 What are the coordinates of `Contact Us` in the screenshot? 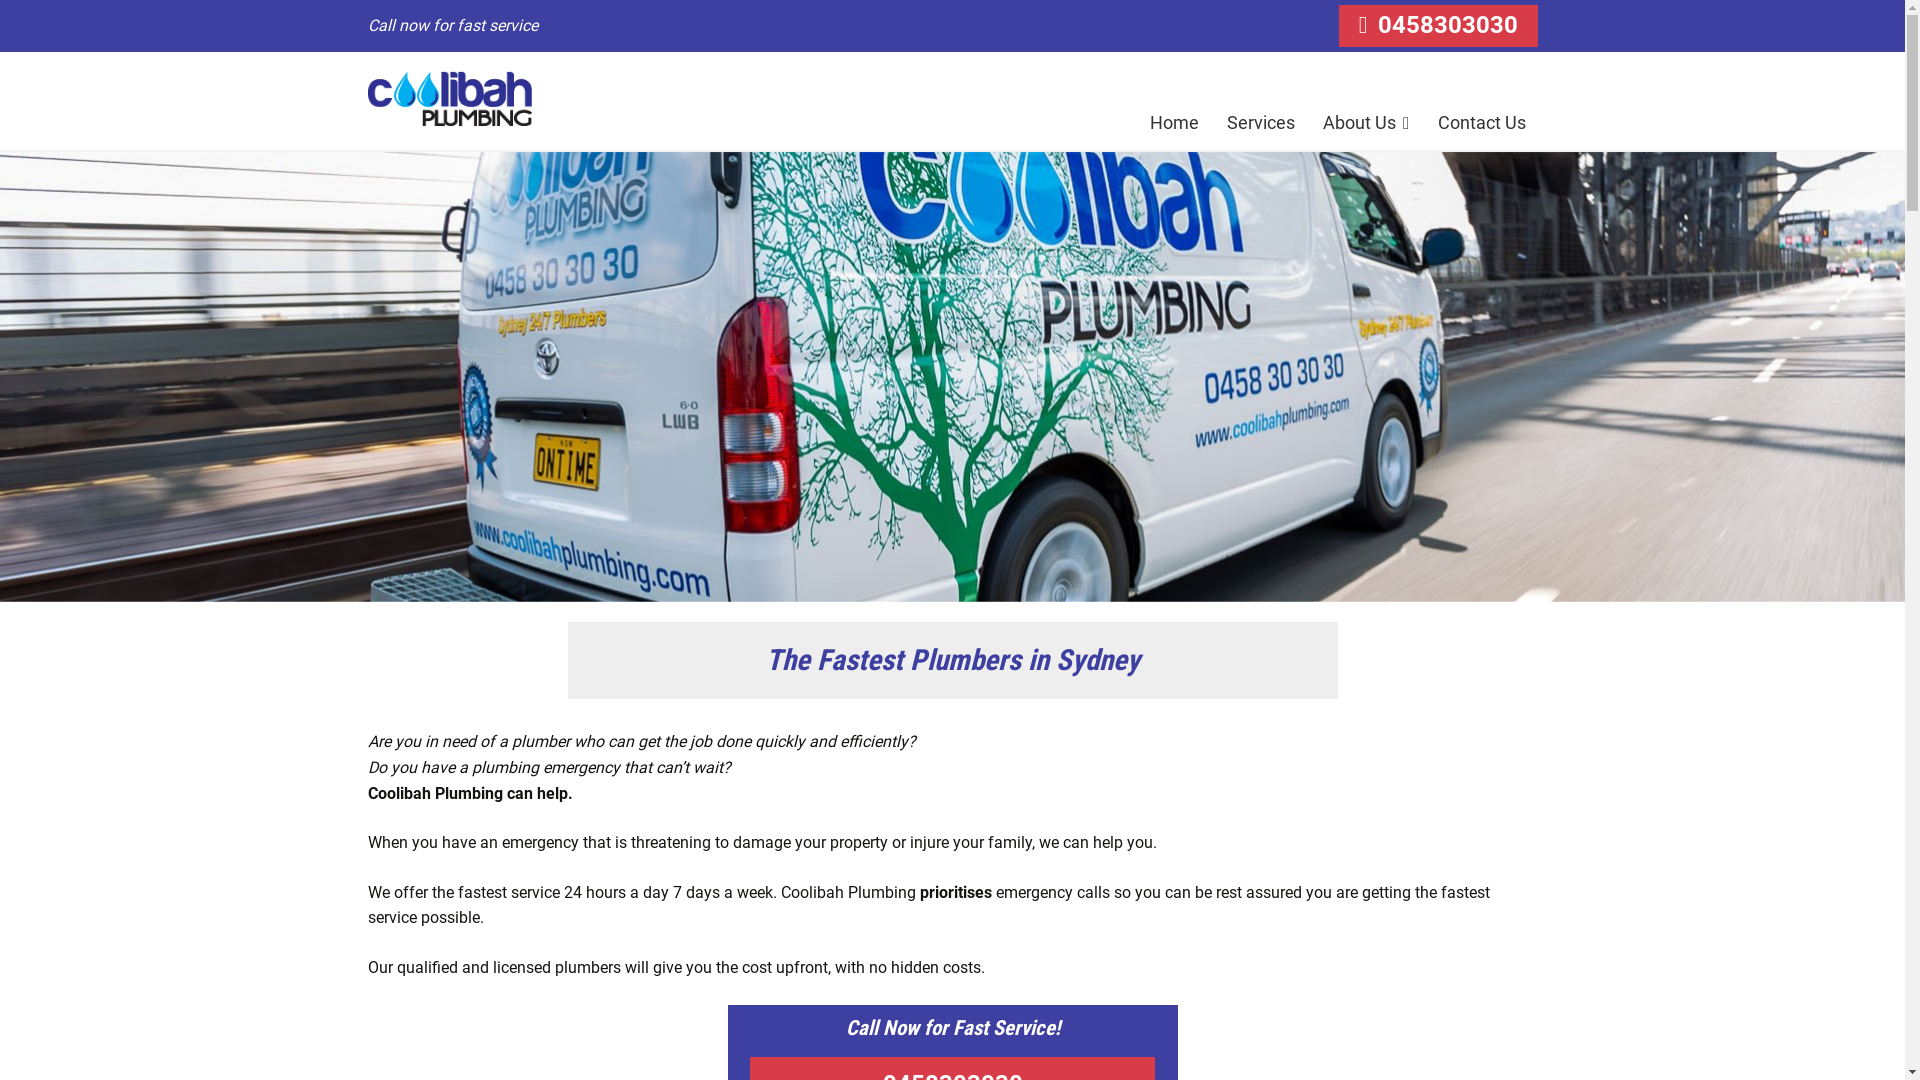 It's located at (1482, 123).